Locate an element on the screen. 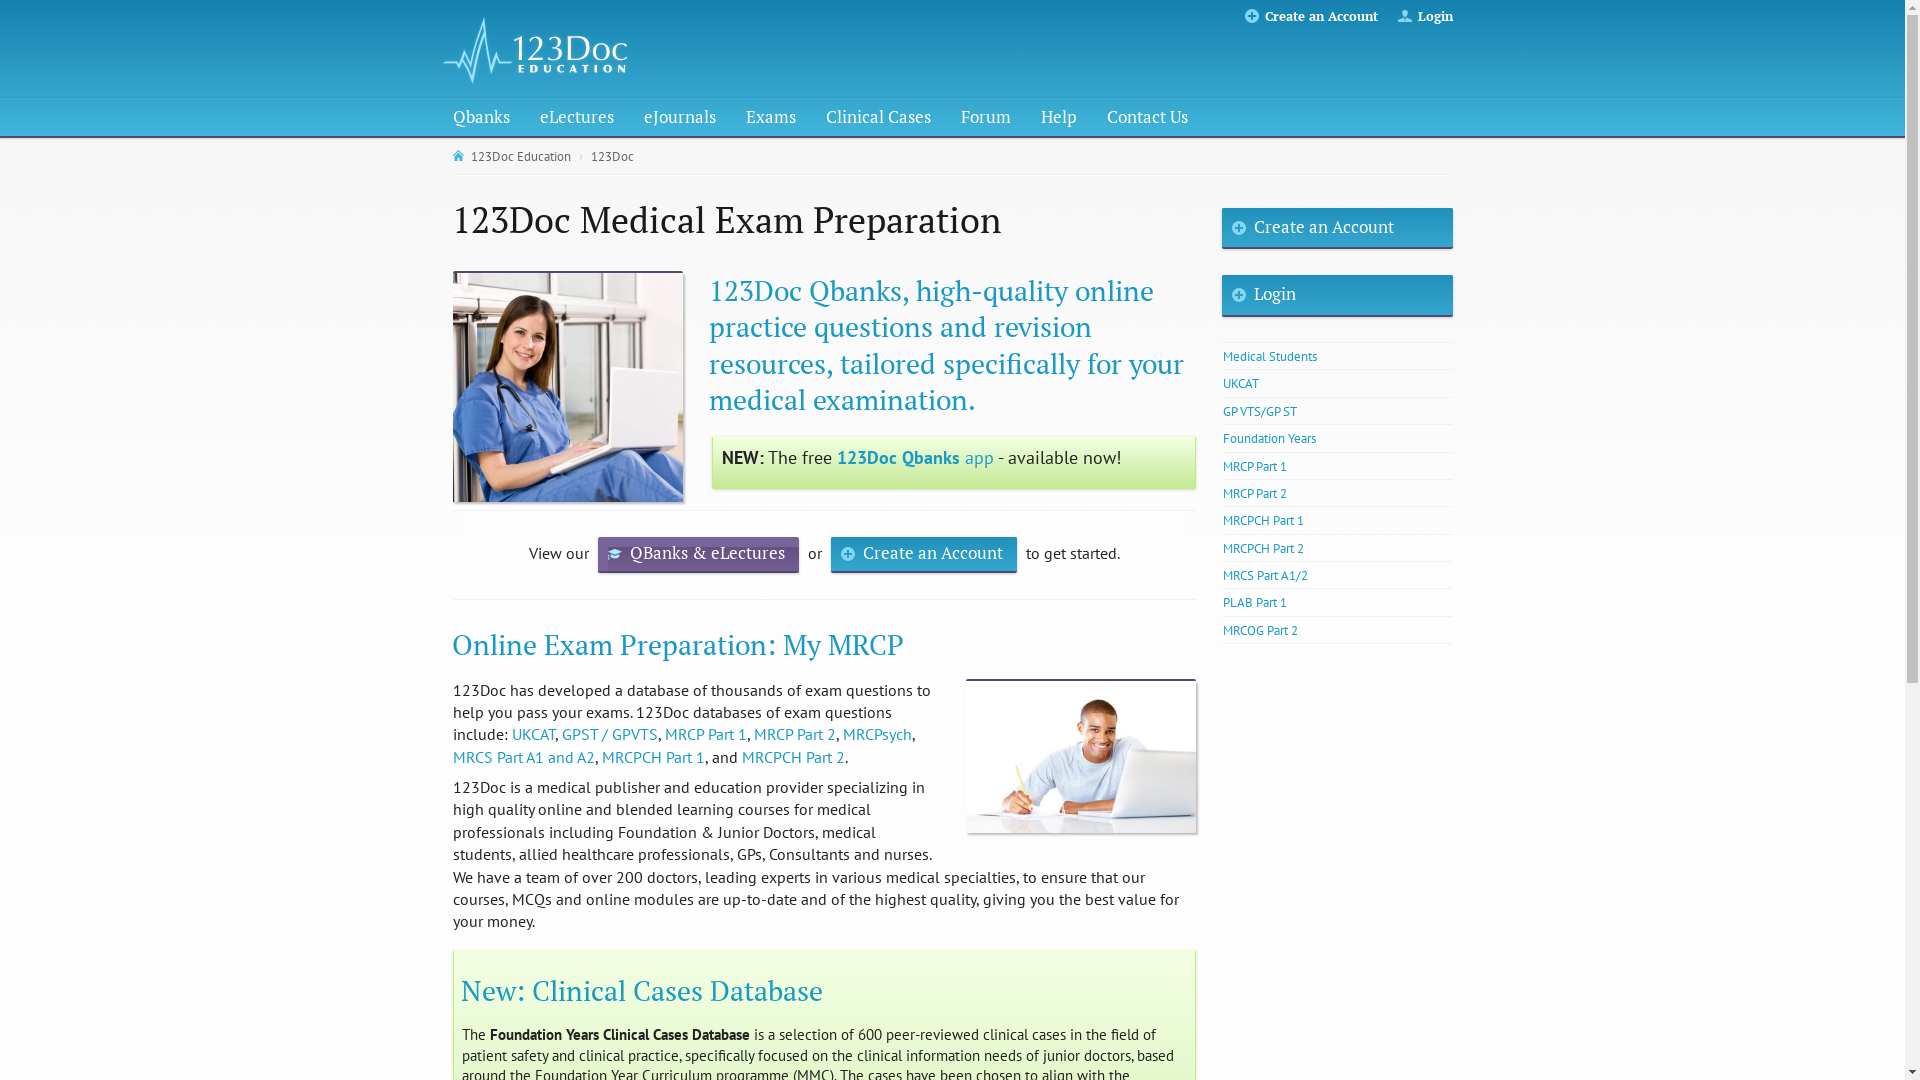  Clinical Cases is located at coordinates (878, 118).